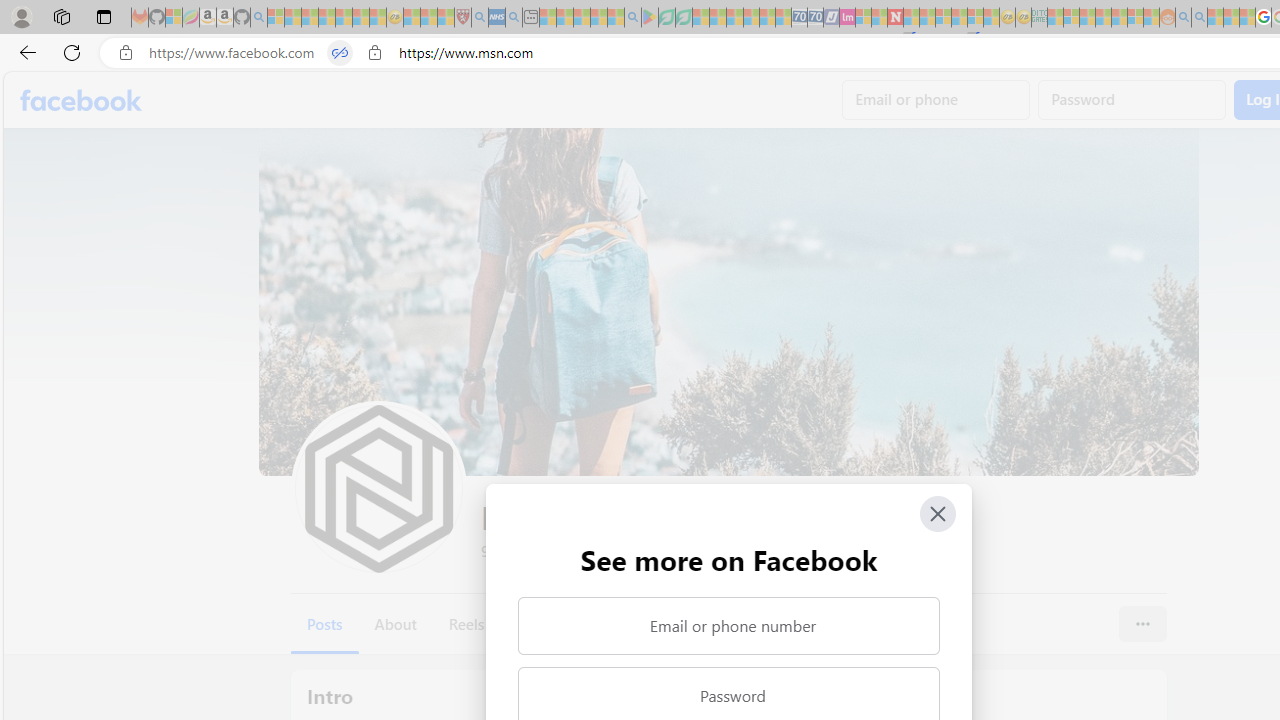 This screenshot has width=1280, height=720. What do you see at coordinates (1215, 18) in the screenshot?
I see `Microsoft Start - Sleeping` at bounding box center [1215, 18].